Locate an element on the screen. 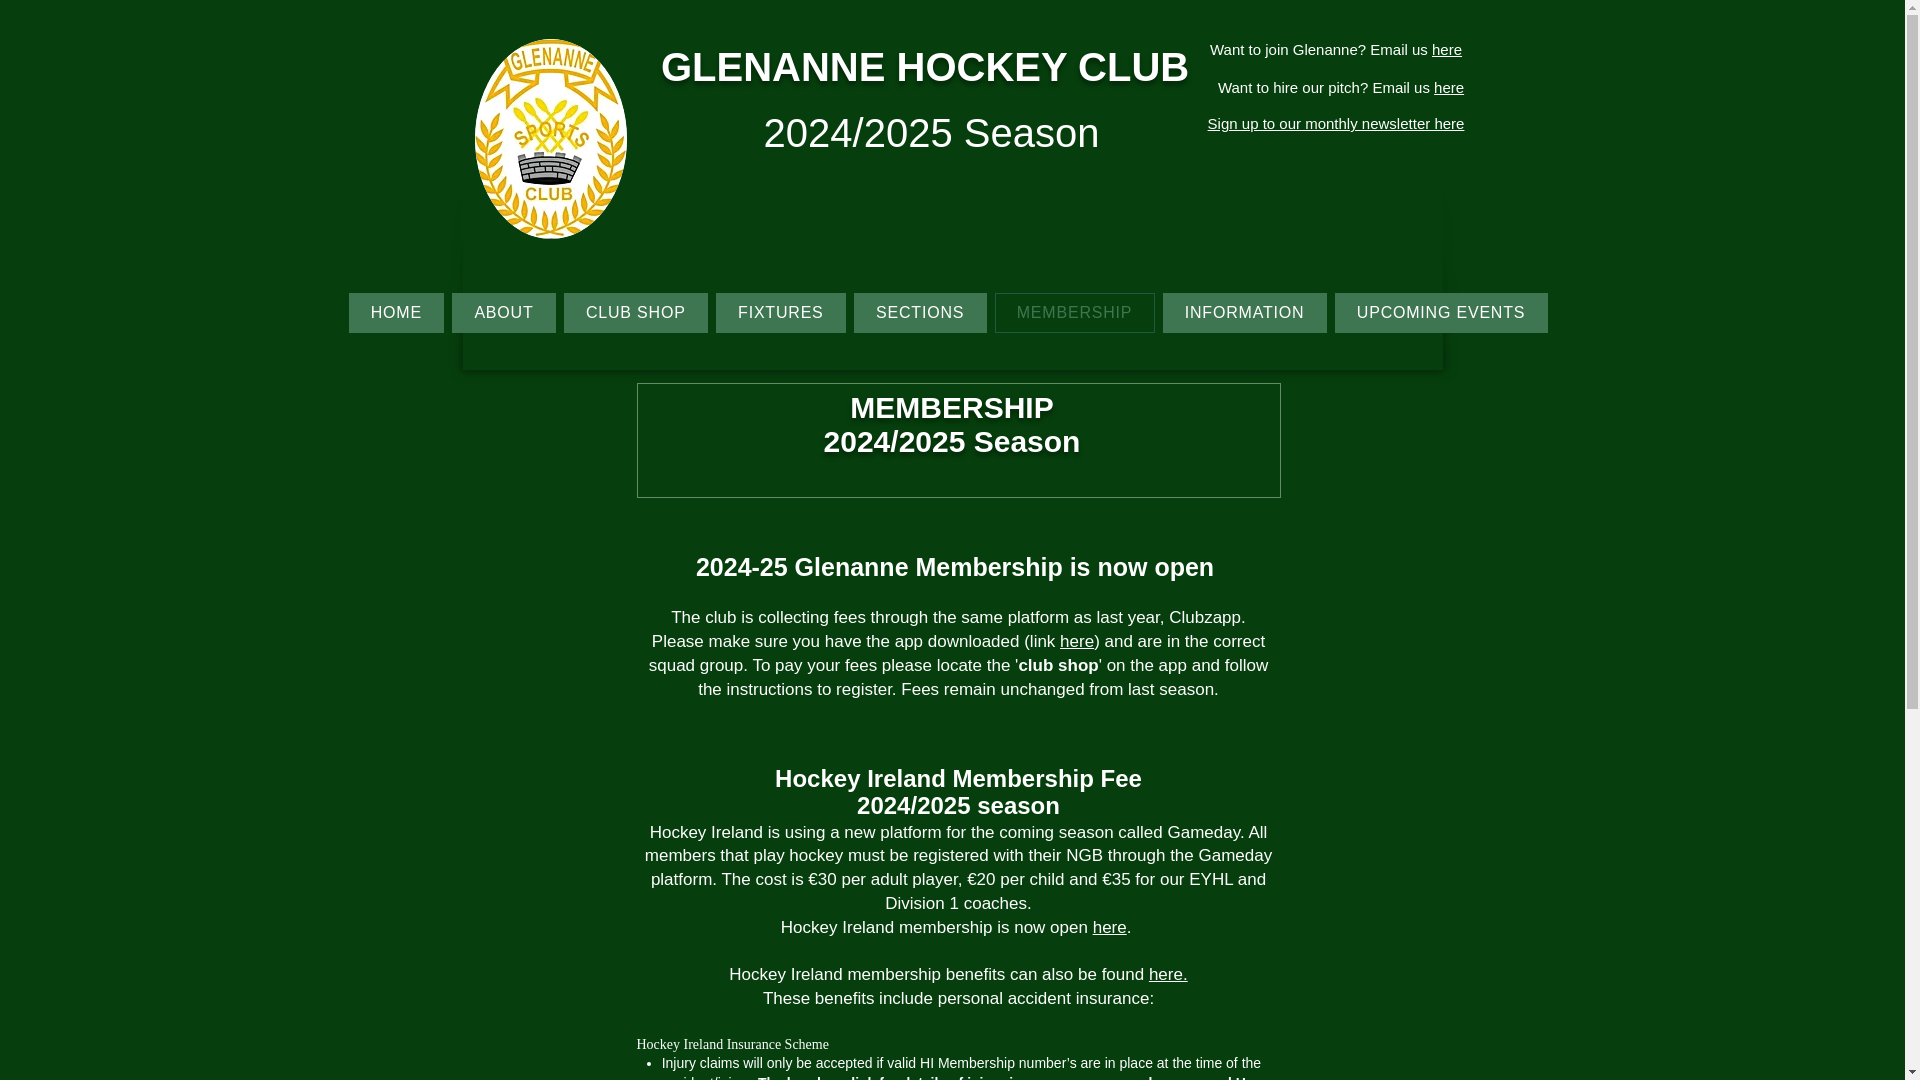  here is located at coordinates (1110, 928).